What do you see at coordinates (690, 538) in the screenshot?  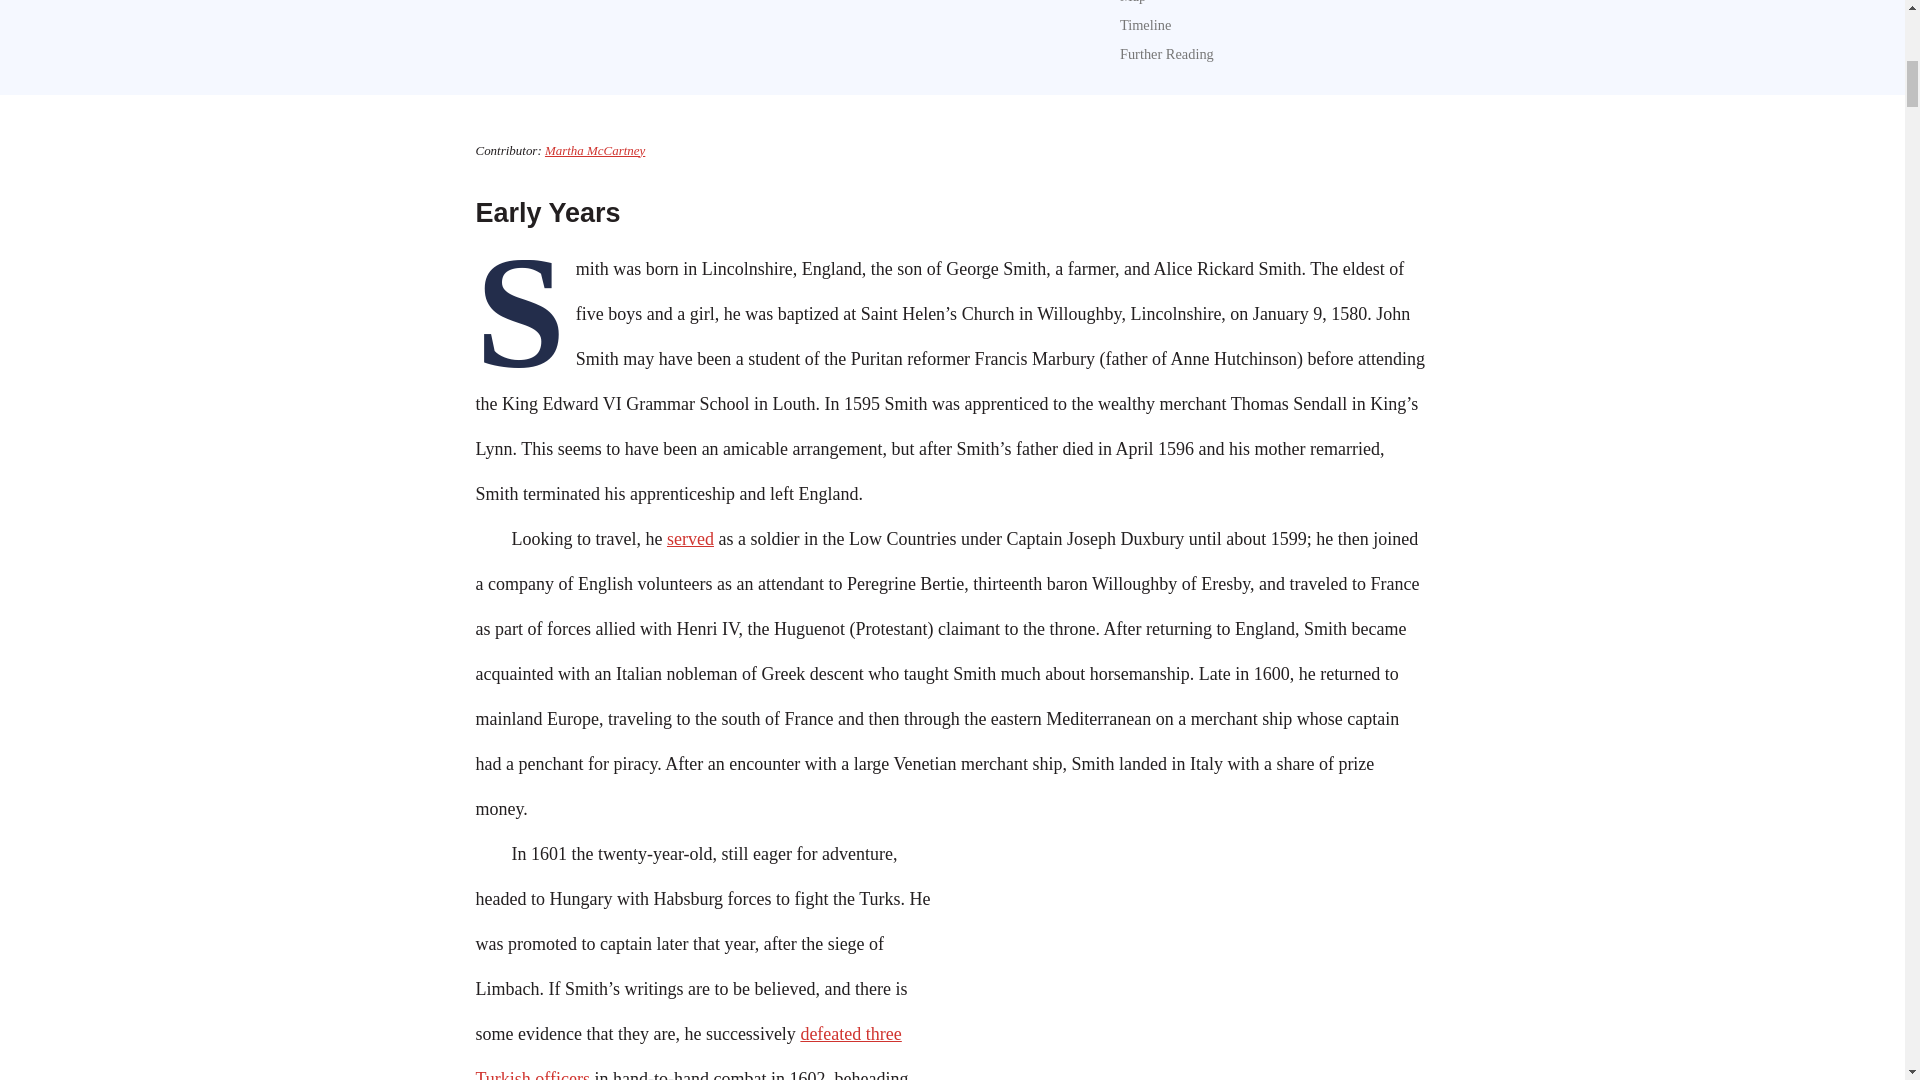 I see `served` at bounding box center [690, 538].